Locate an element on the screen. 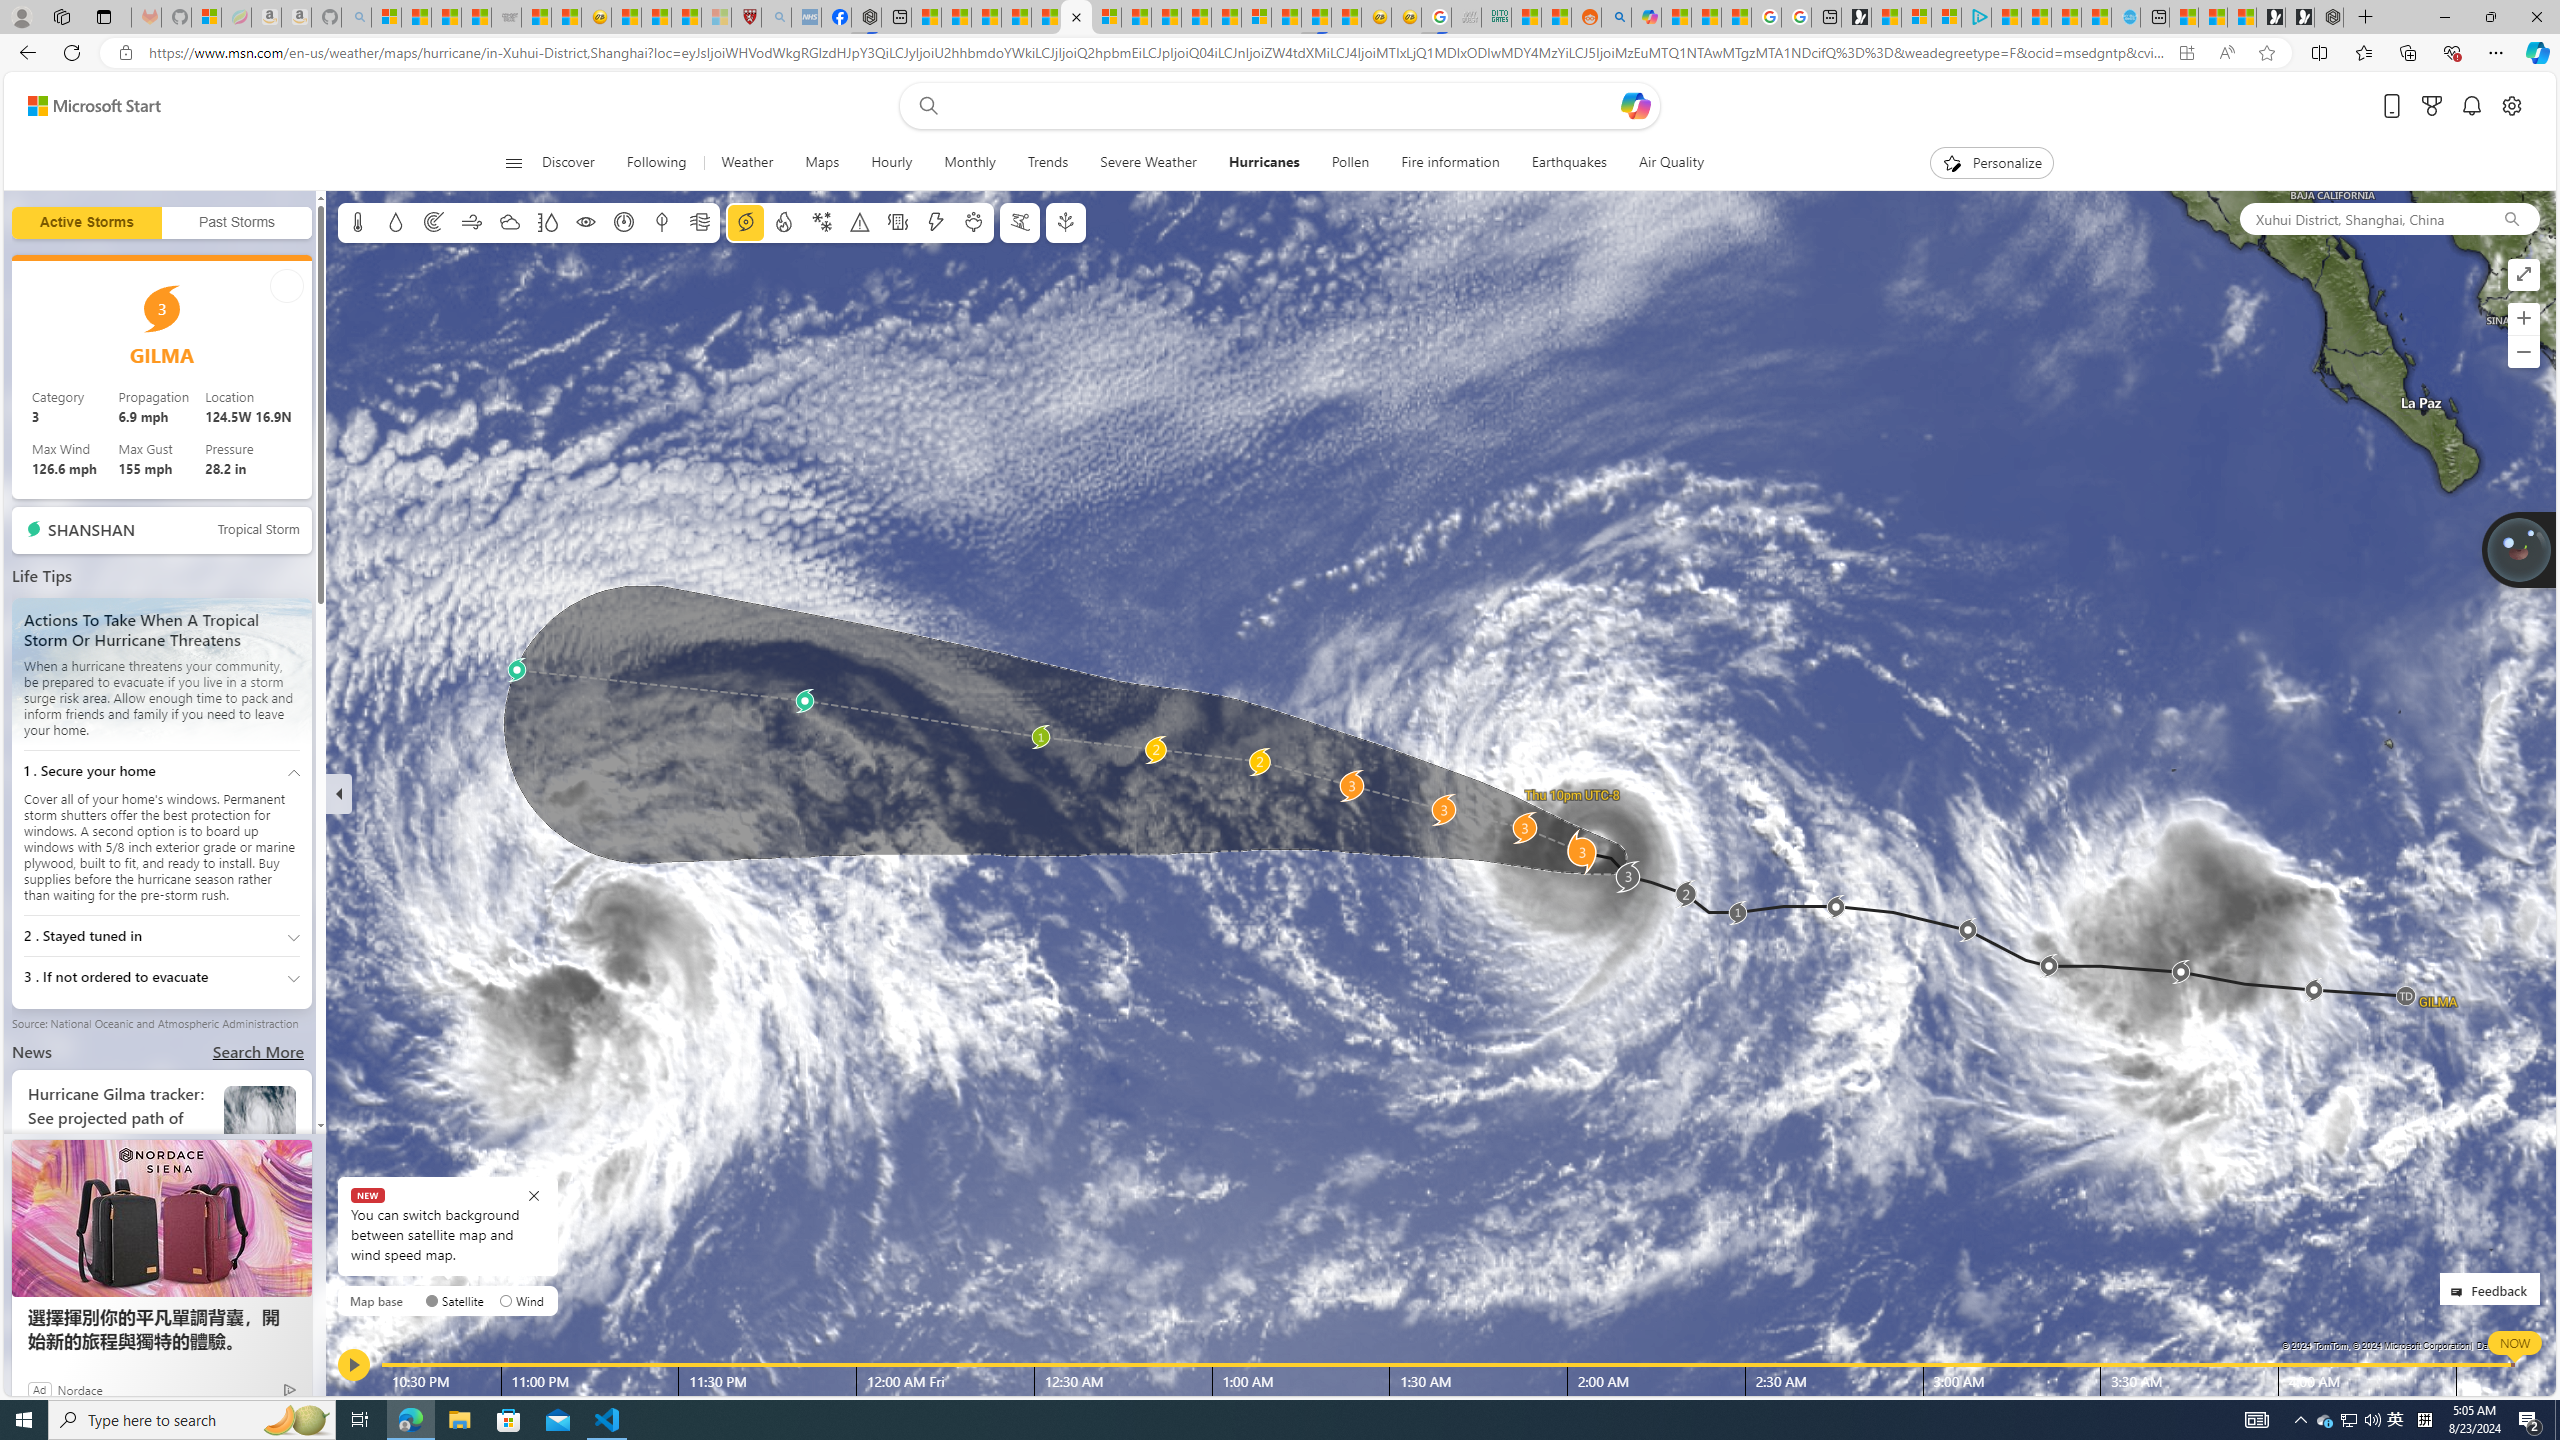  Air Quality is located at coordinates (1671, 163).